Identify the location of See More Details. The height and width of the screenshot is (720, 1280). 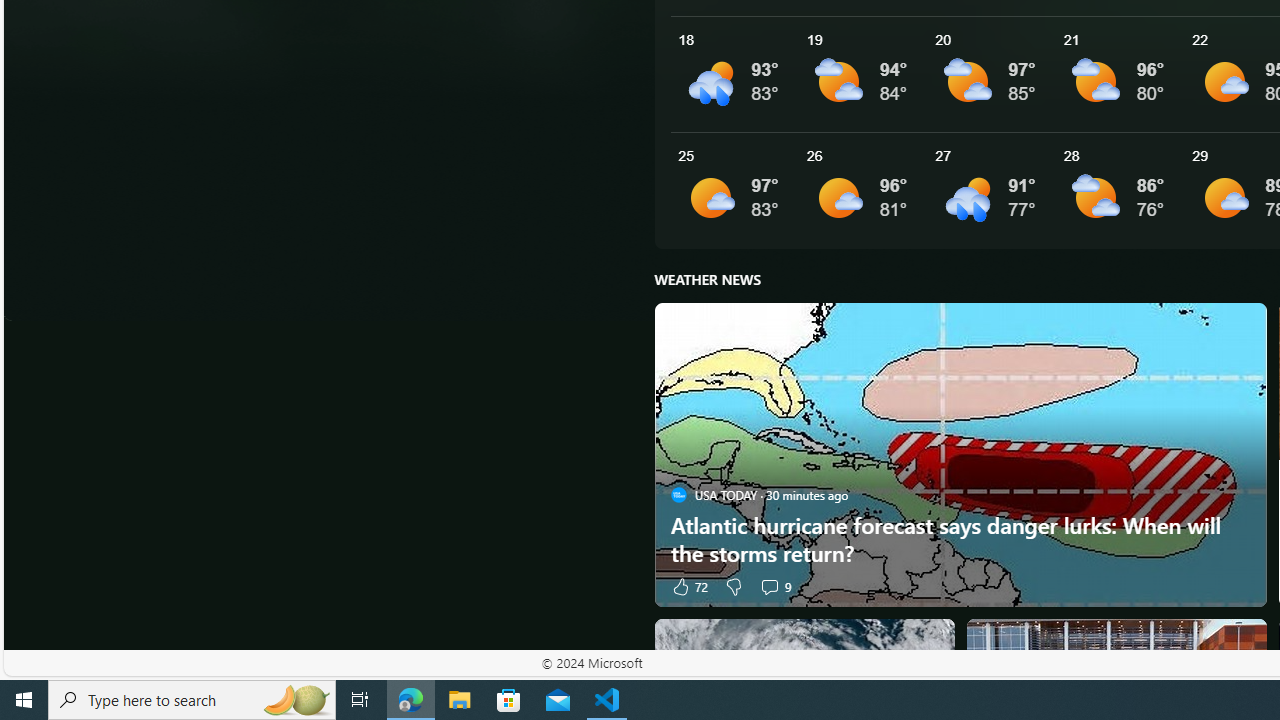
(1120, 190).